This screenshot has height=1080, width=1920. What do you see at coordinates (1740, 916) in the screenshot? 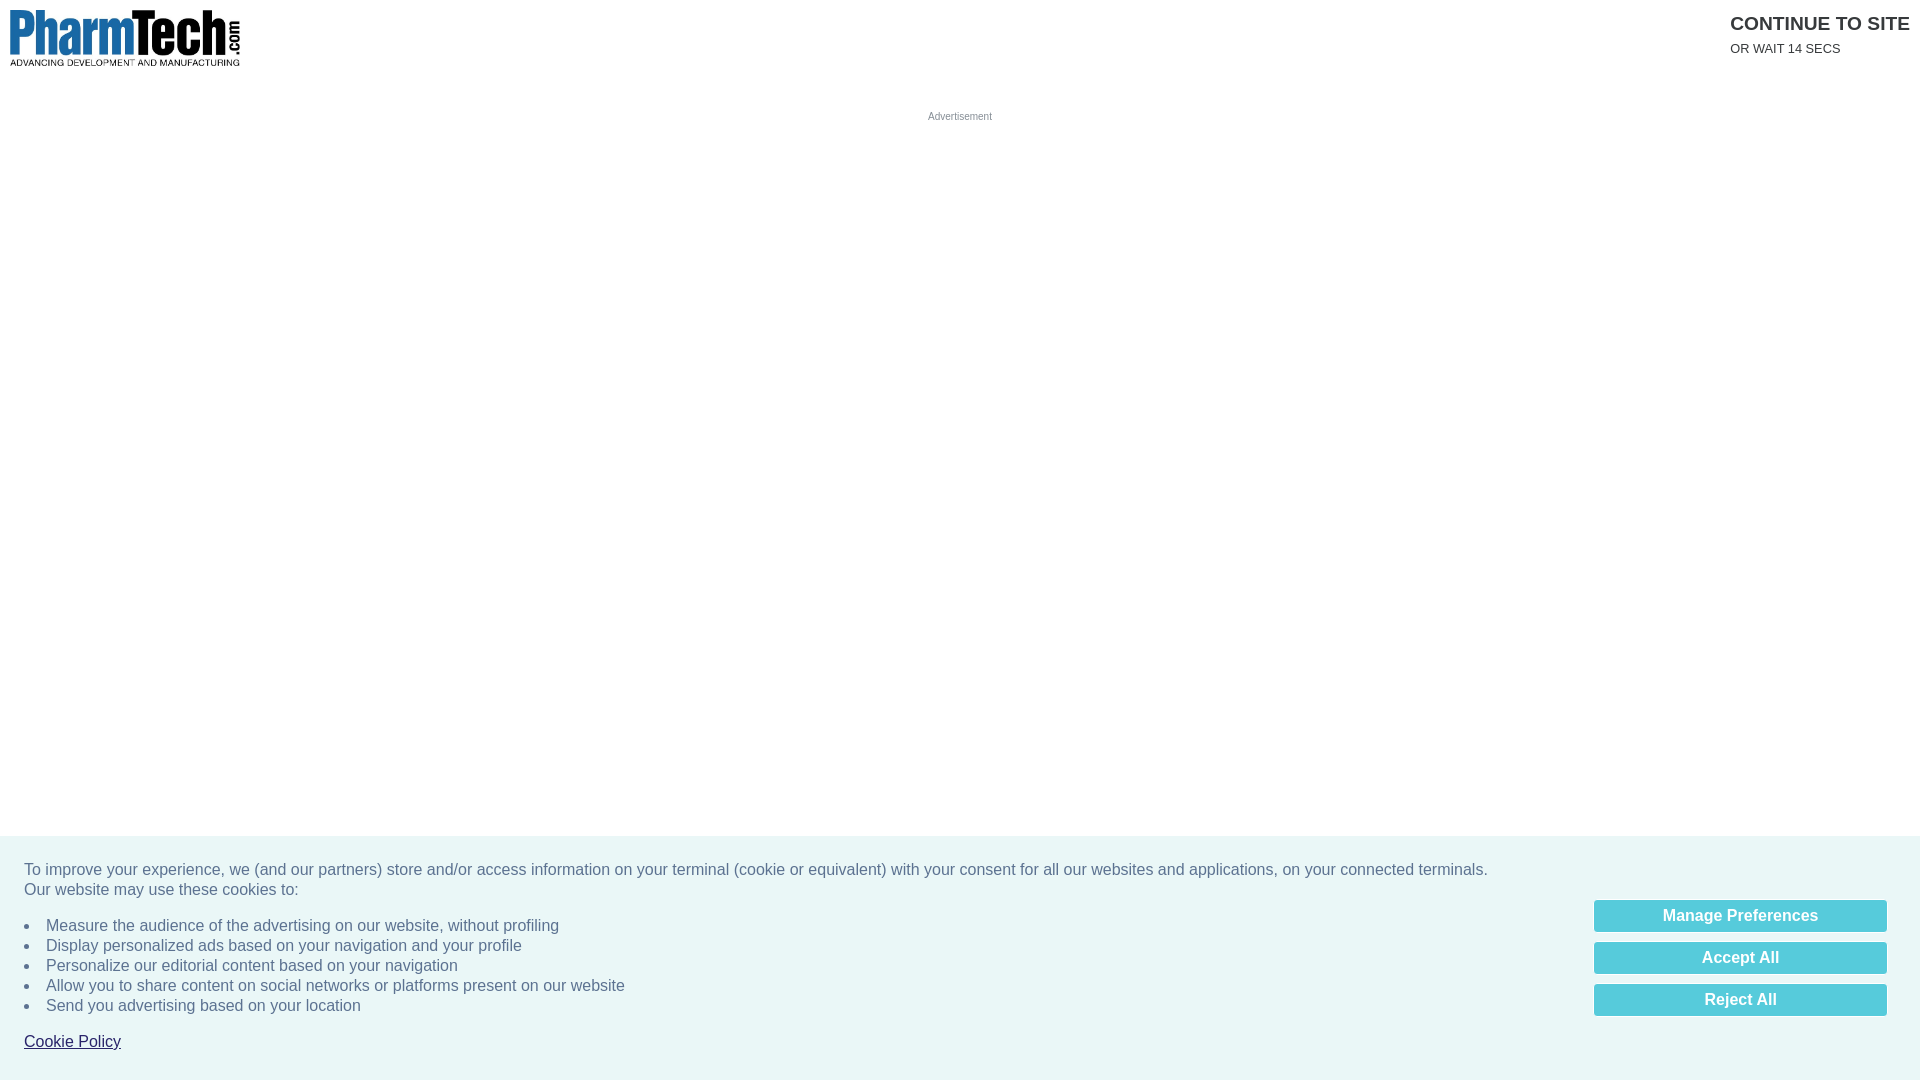
I see `Manage Preferences` at bounding box center [1740, 916].